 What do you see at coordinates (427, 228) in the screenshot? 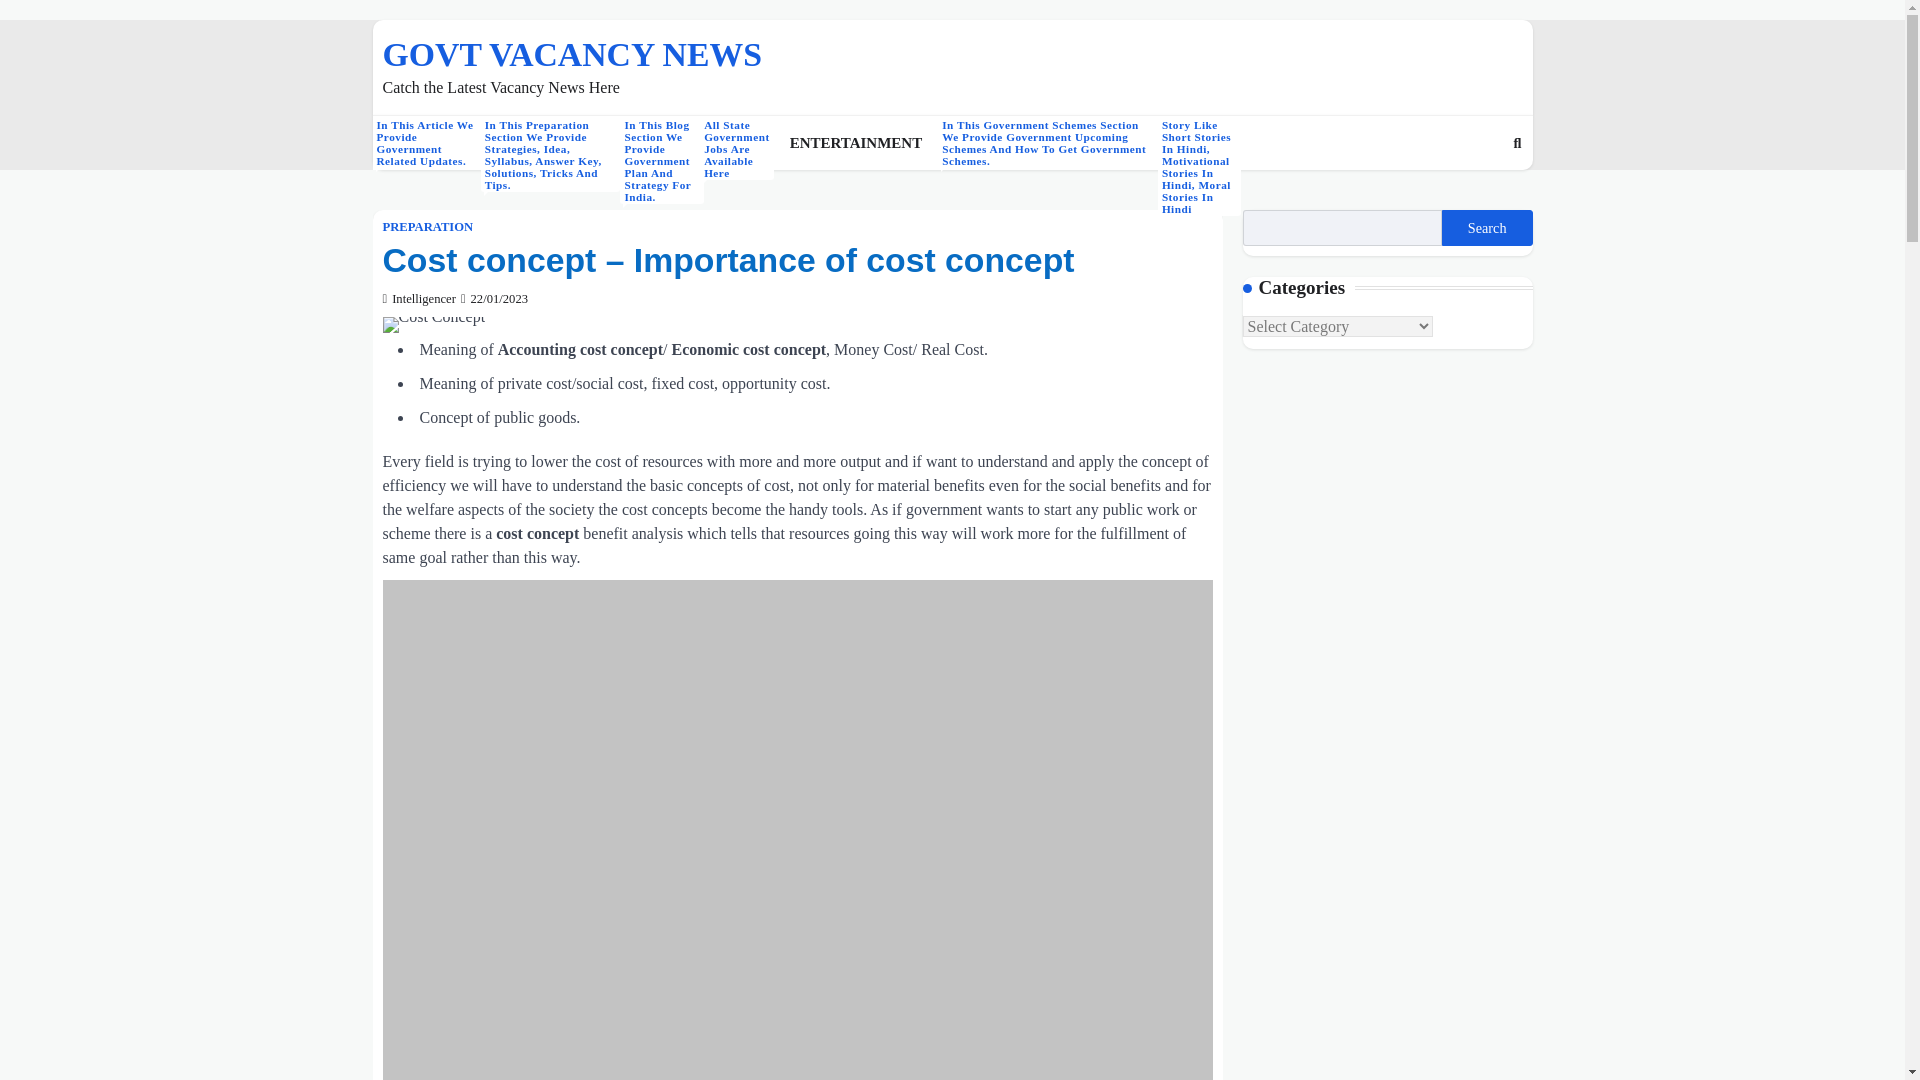
I see `Search` at bounding box center [427, 228].